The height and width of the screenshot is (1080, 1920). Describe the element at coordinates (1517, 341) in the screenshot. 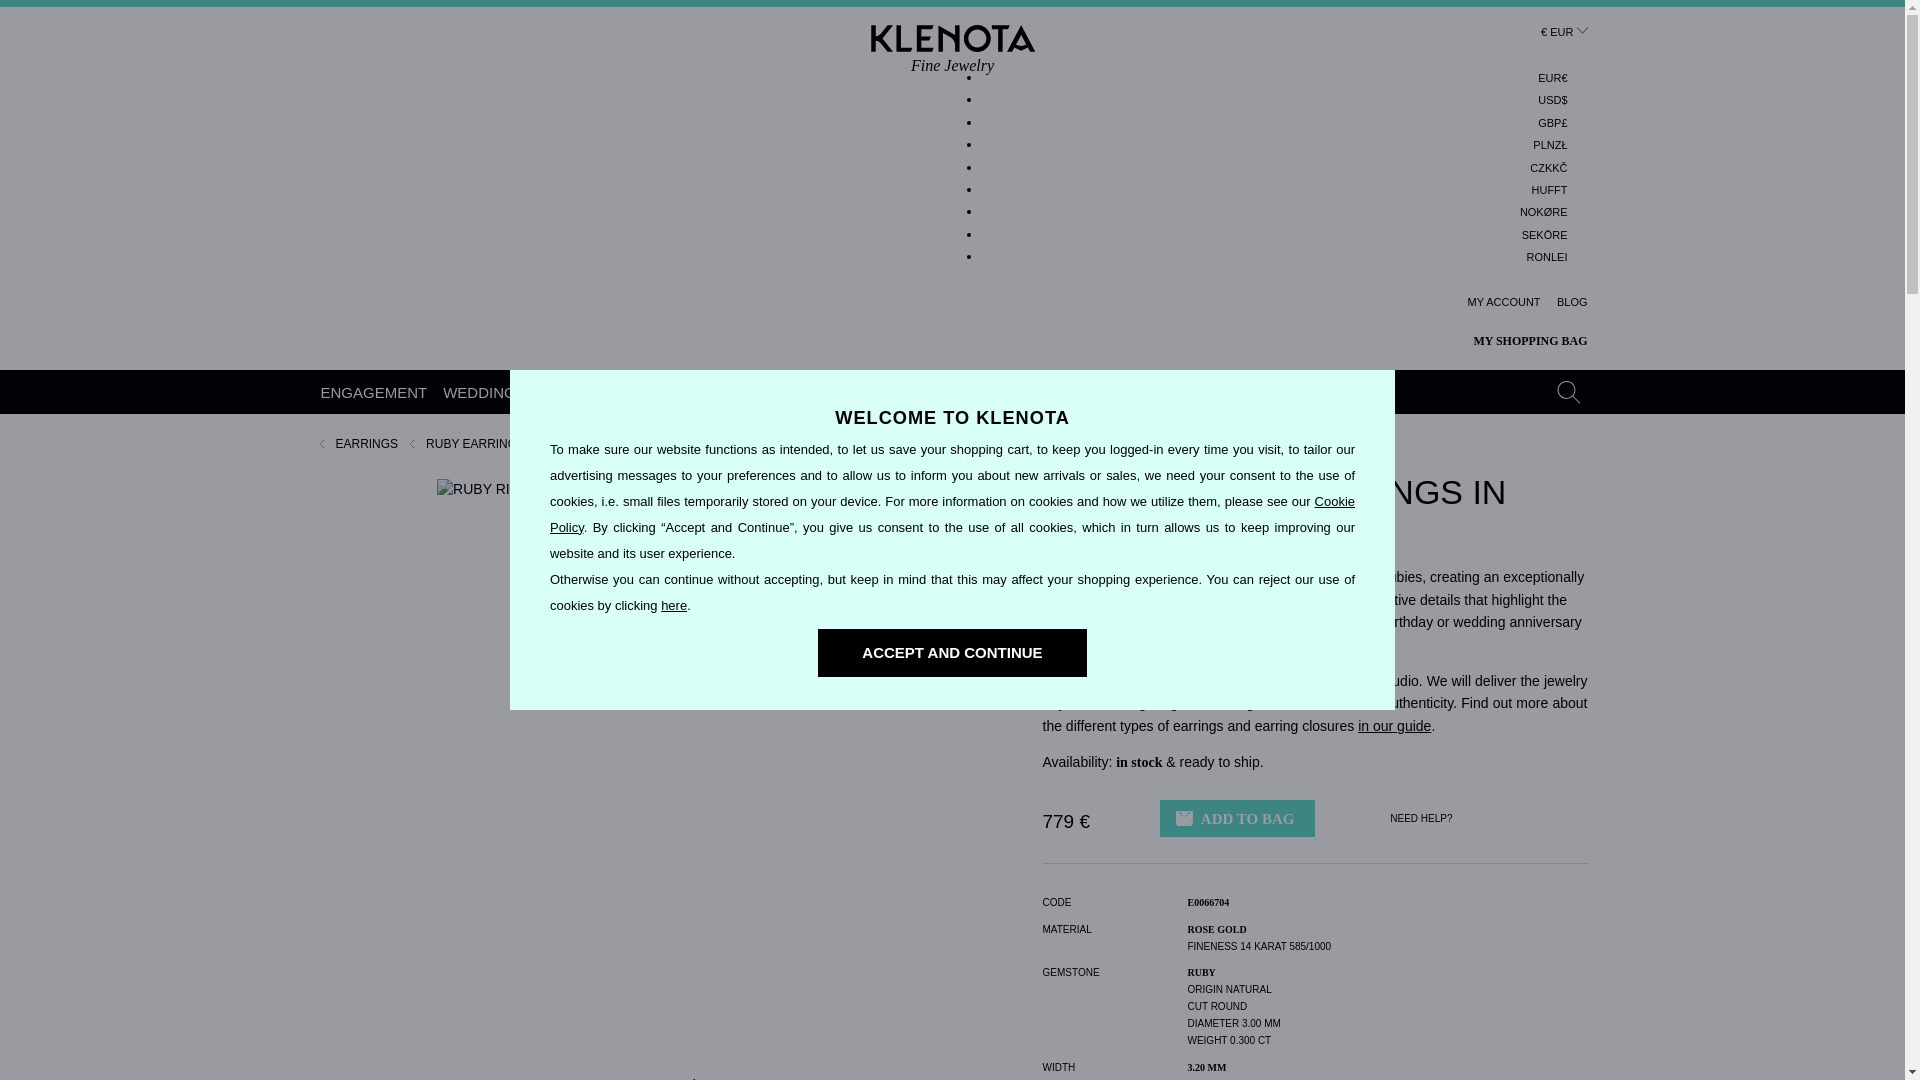

I see `MY SHOPPING BAG` at that location.